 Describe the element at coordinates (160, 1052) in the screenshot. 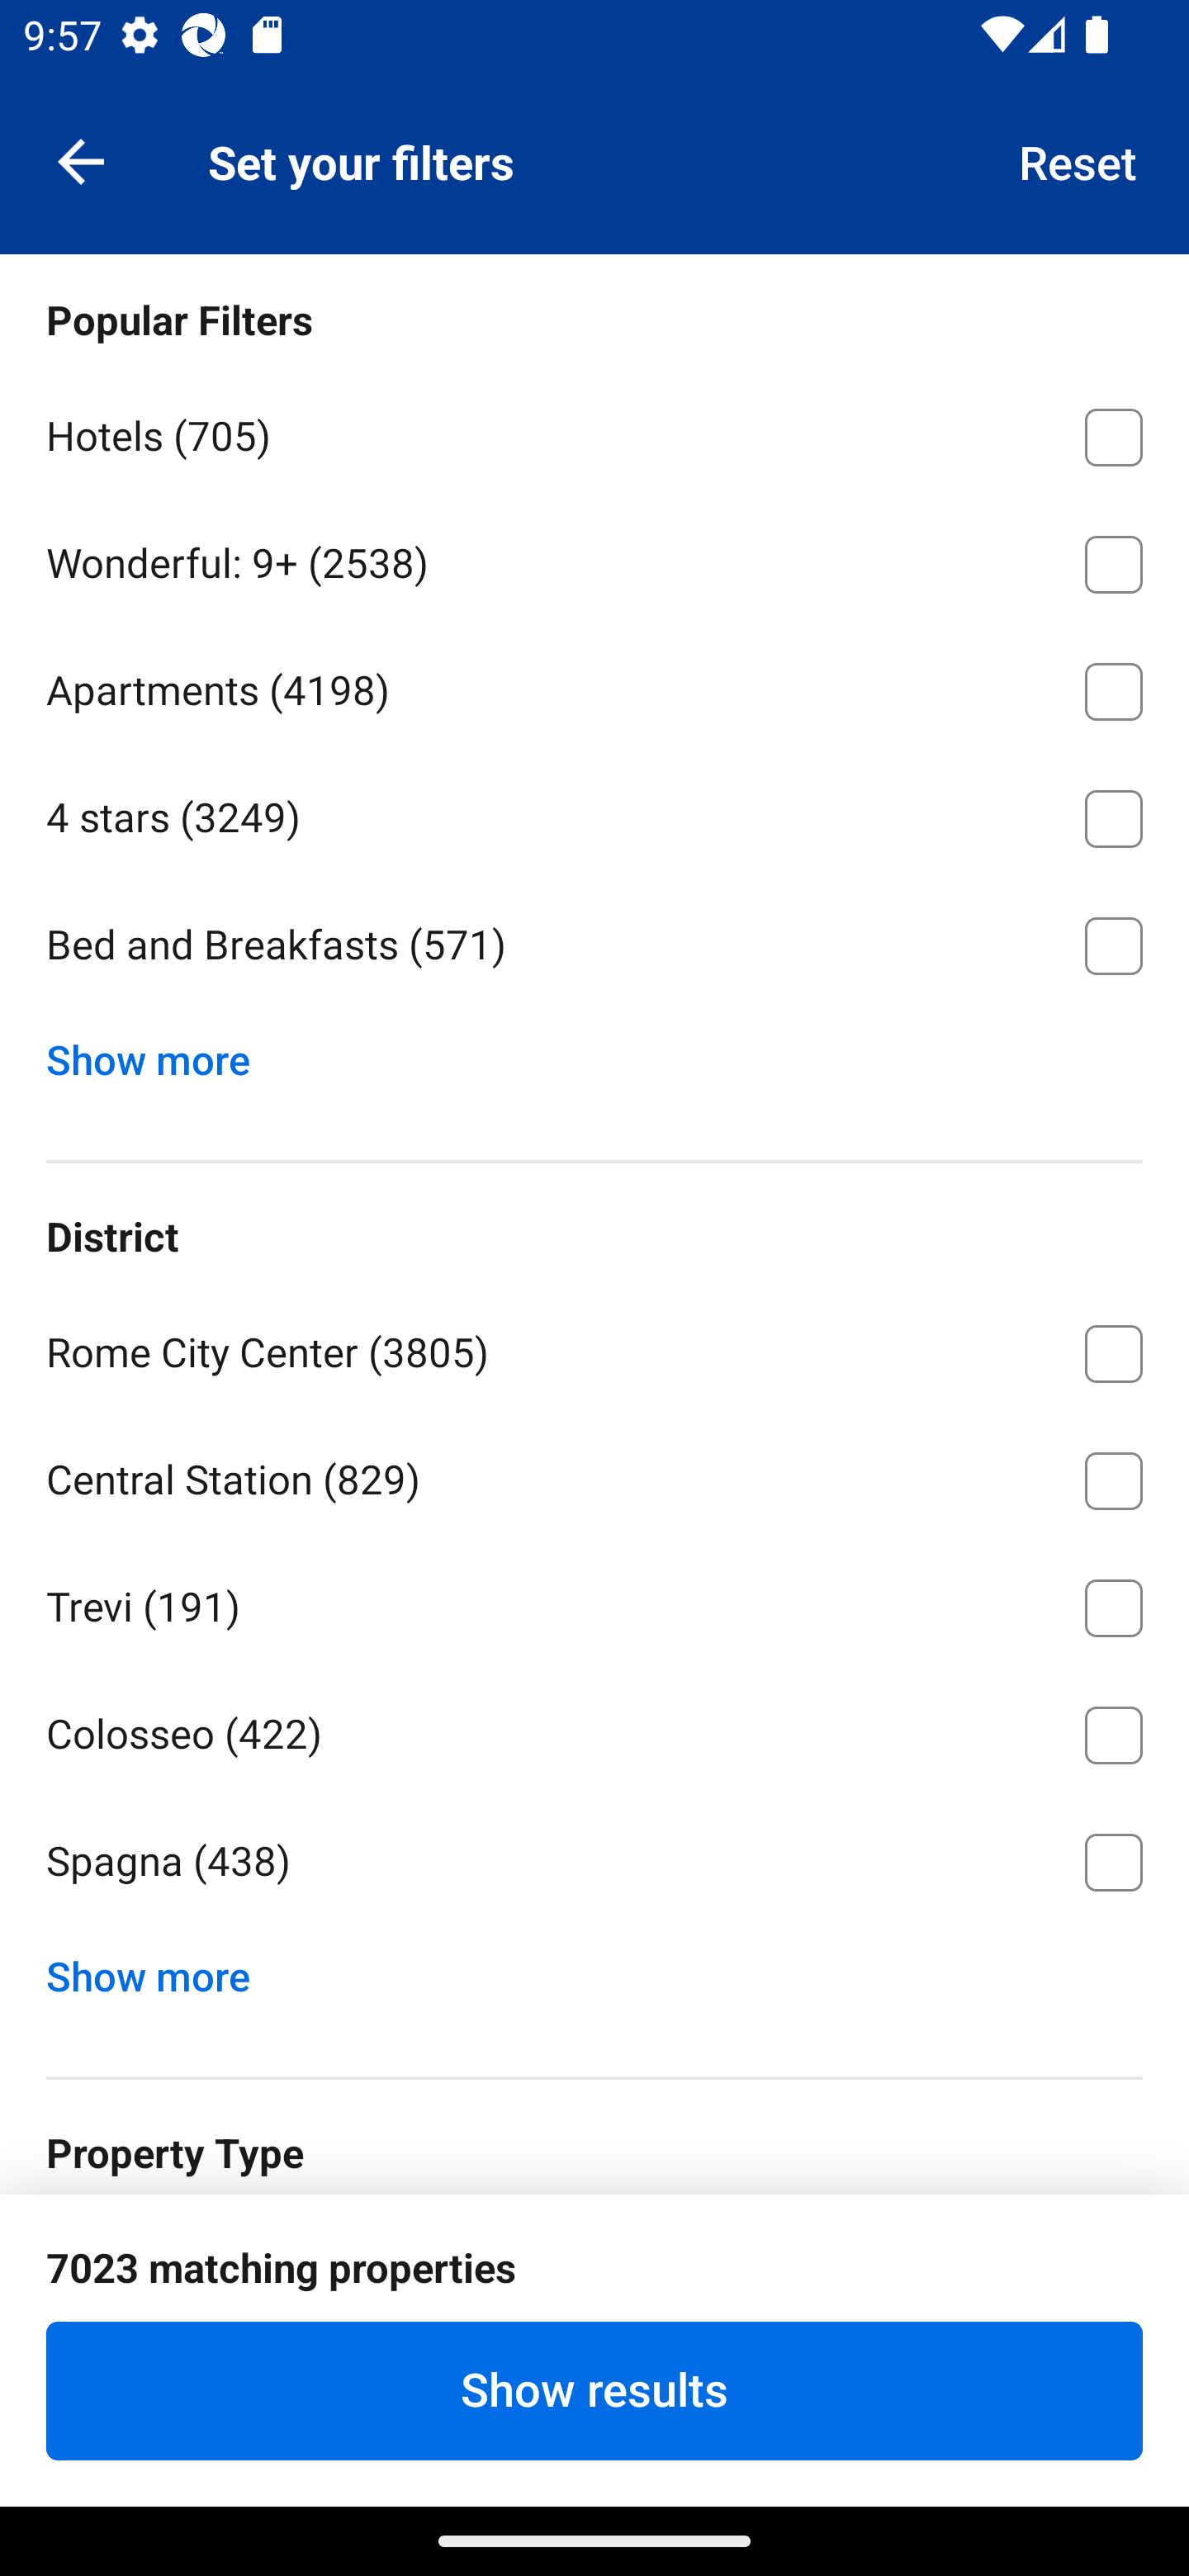

I see `Show more` at that location.